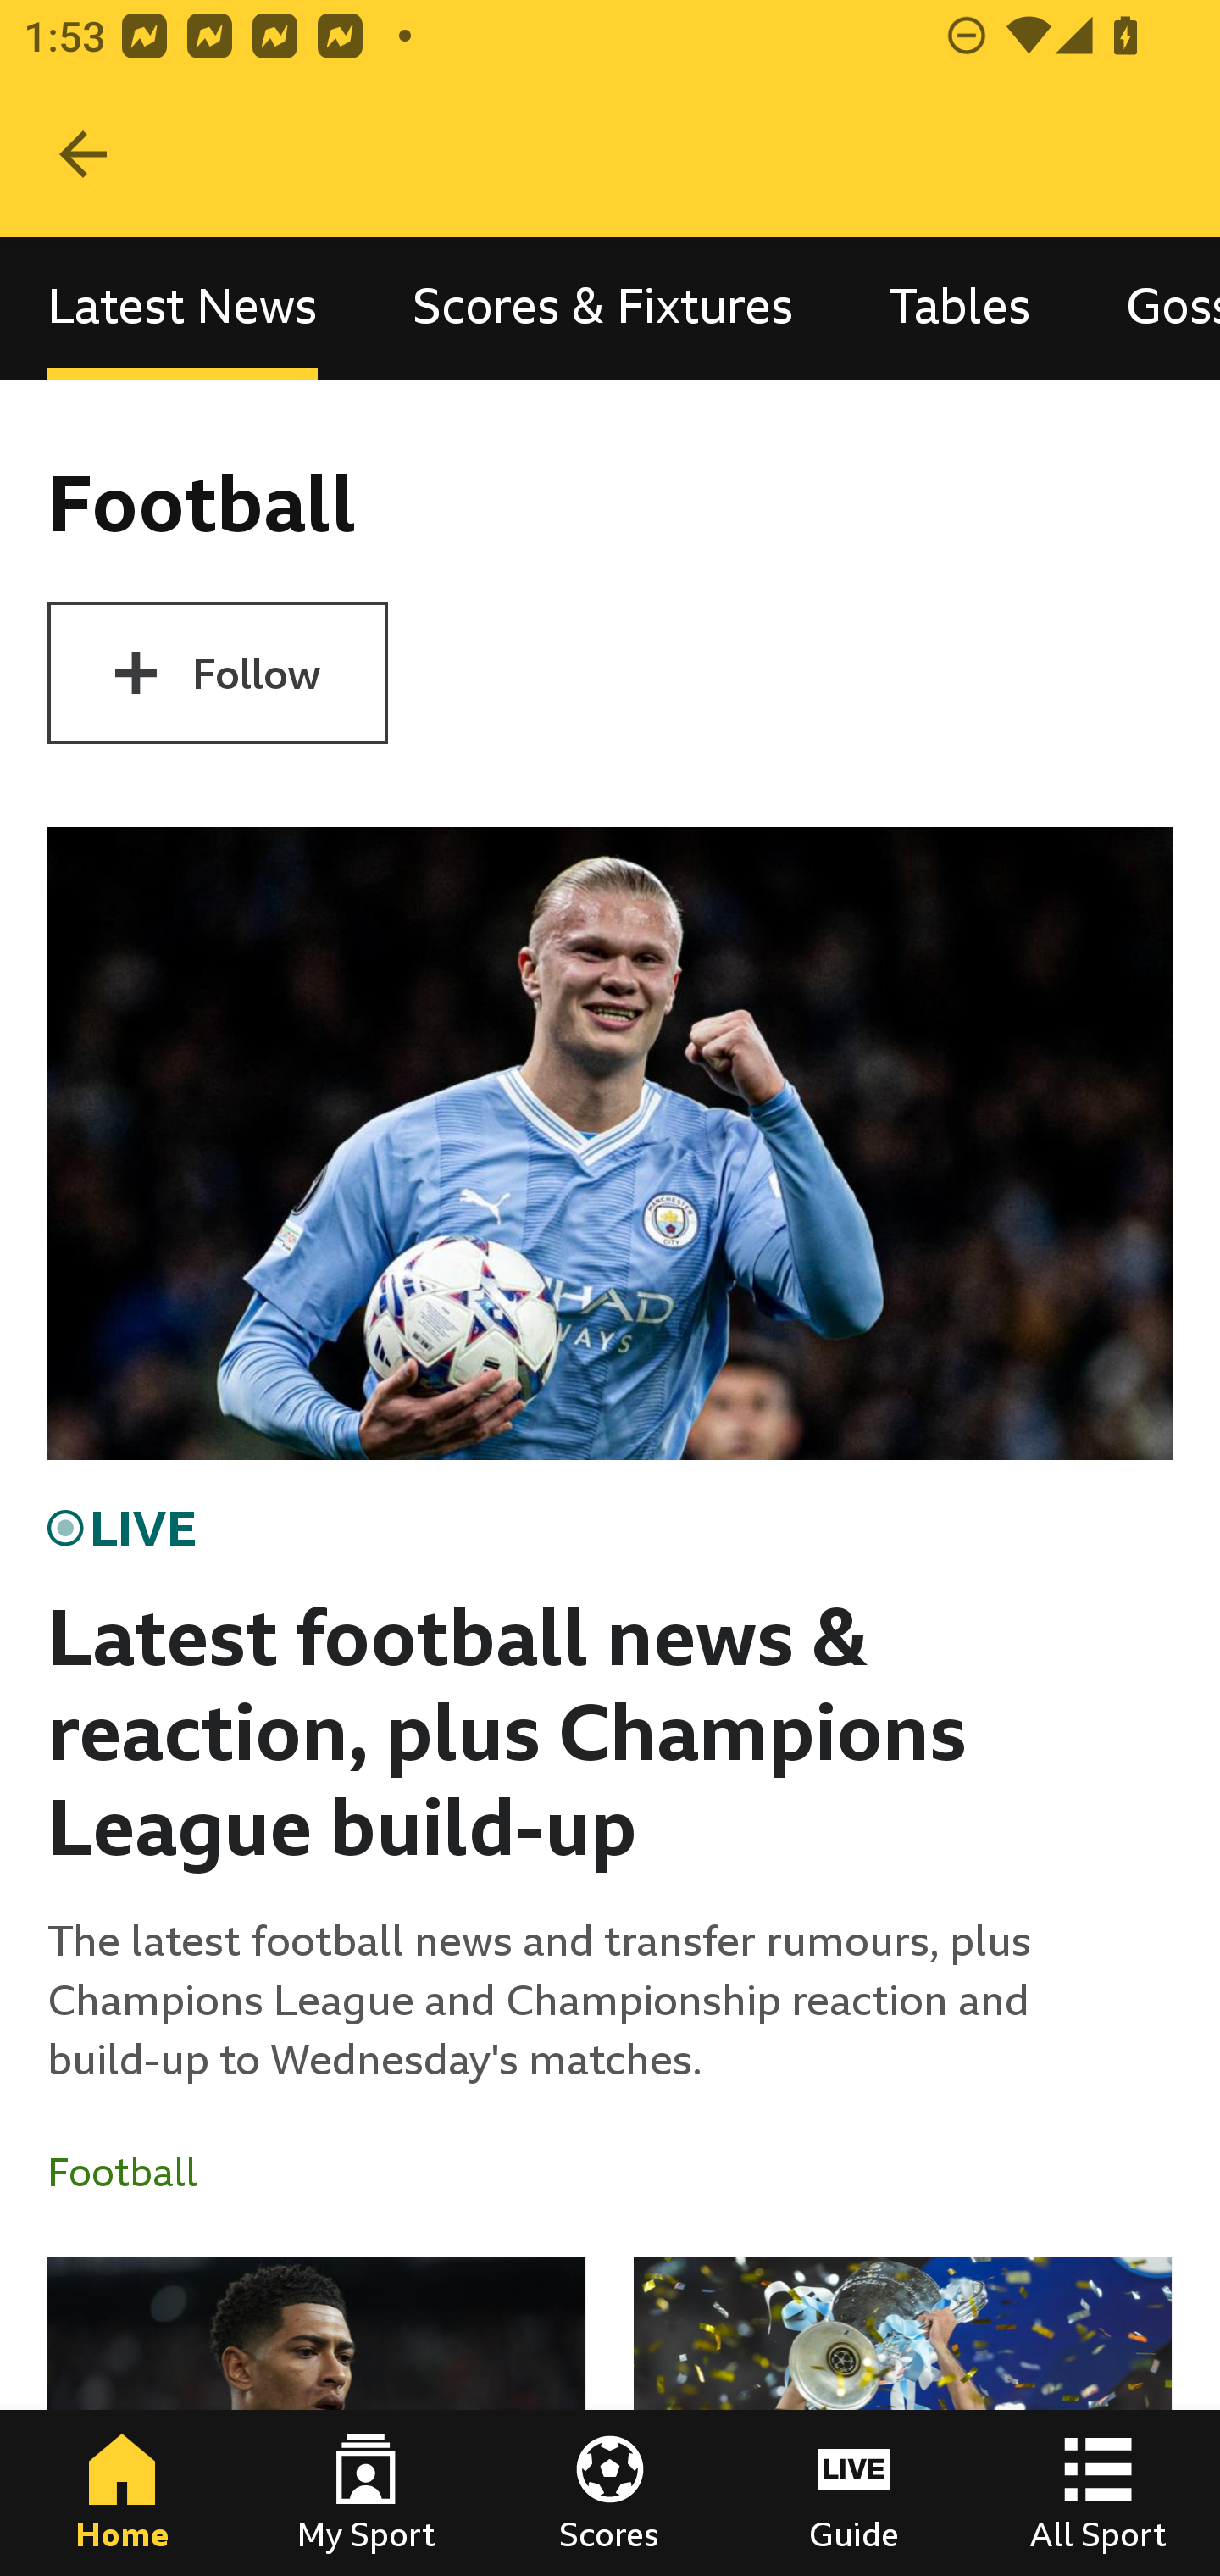 The width and height of the screenshot is (1220, 2576). I want to click on Scores, so click(610, 2493).